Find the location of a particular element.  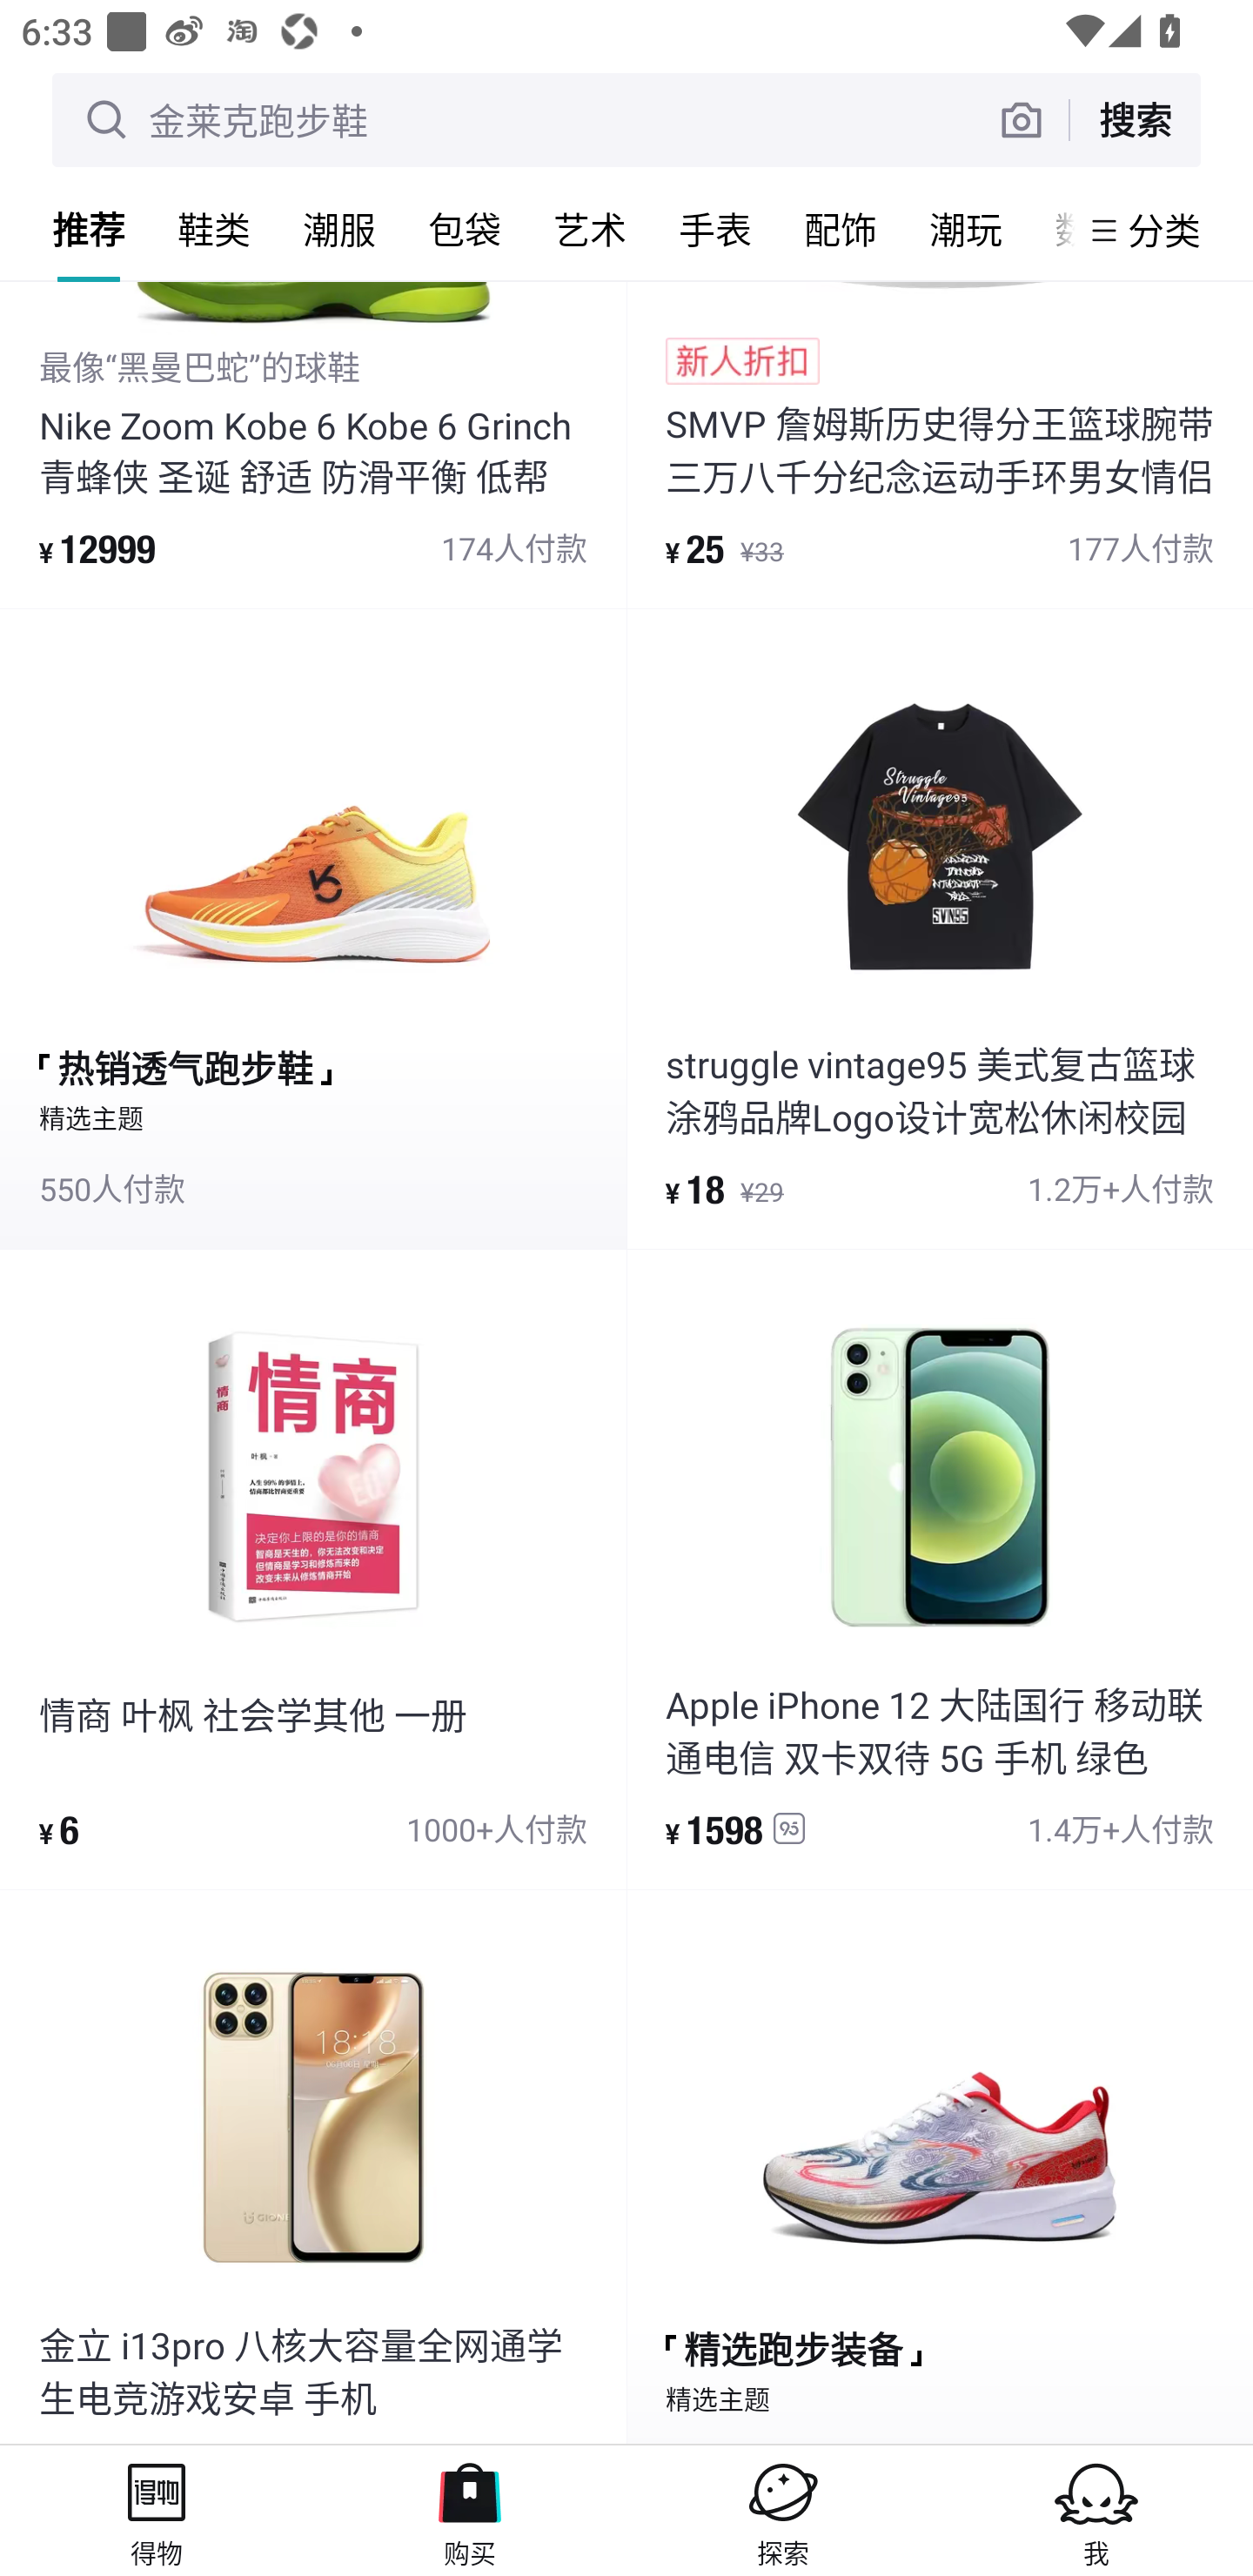

精选跑步装备 精选主题 is located at coordinates (940, 2167).